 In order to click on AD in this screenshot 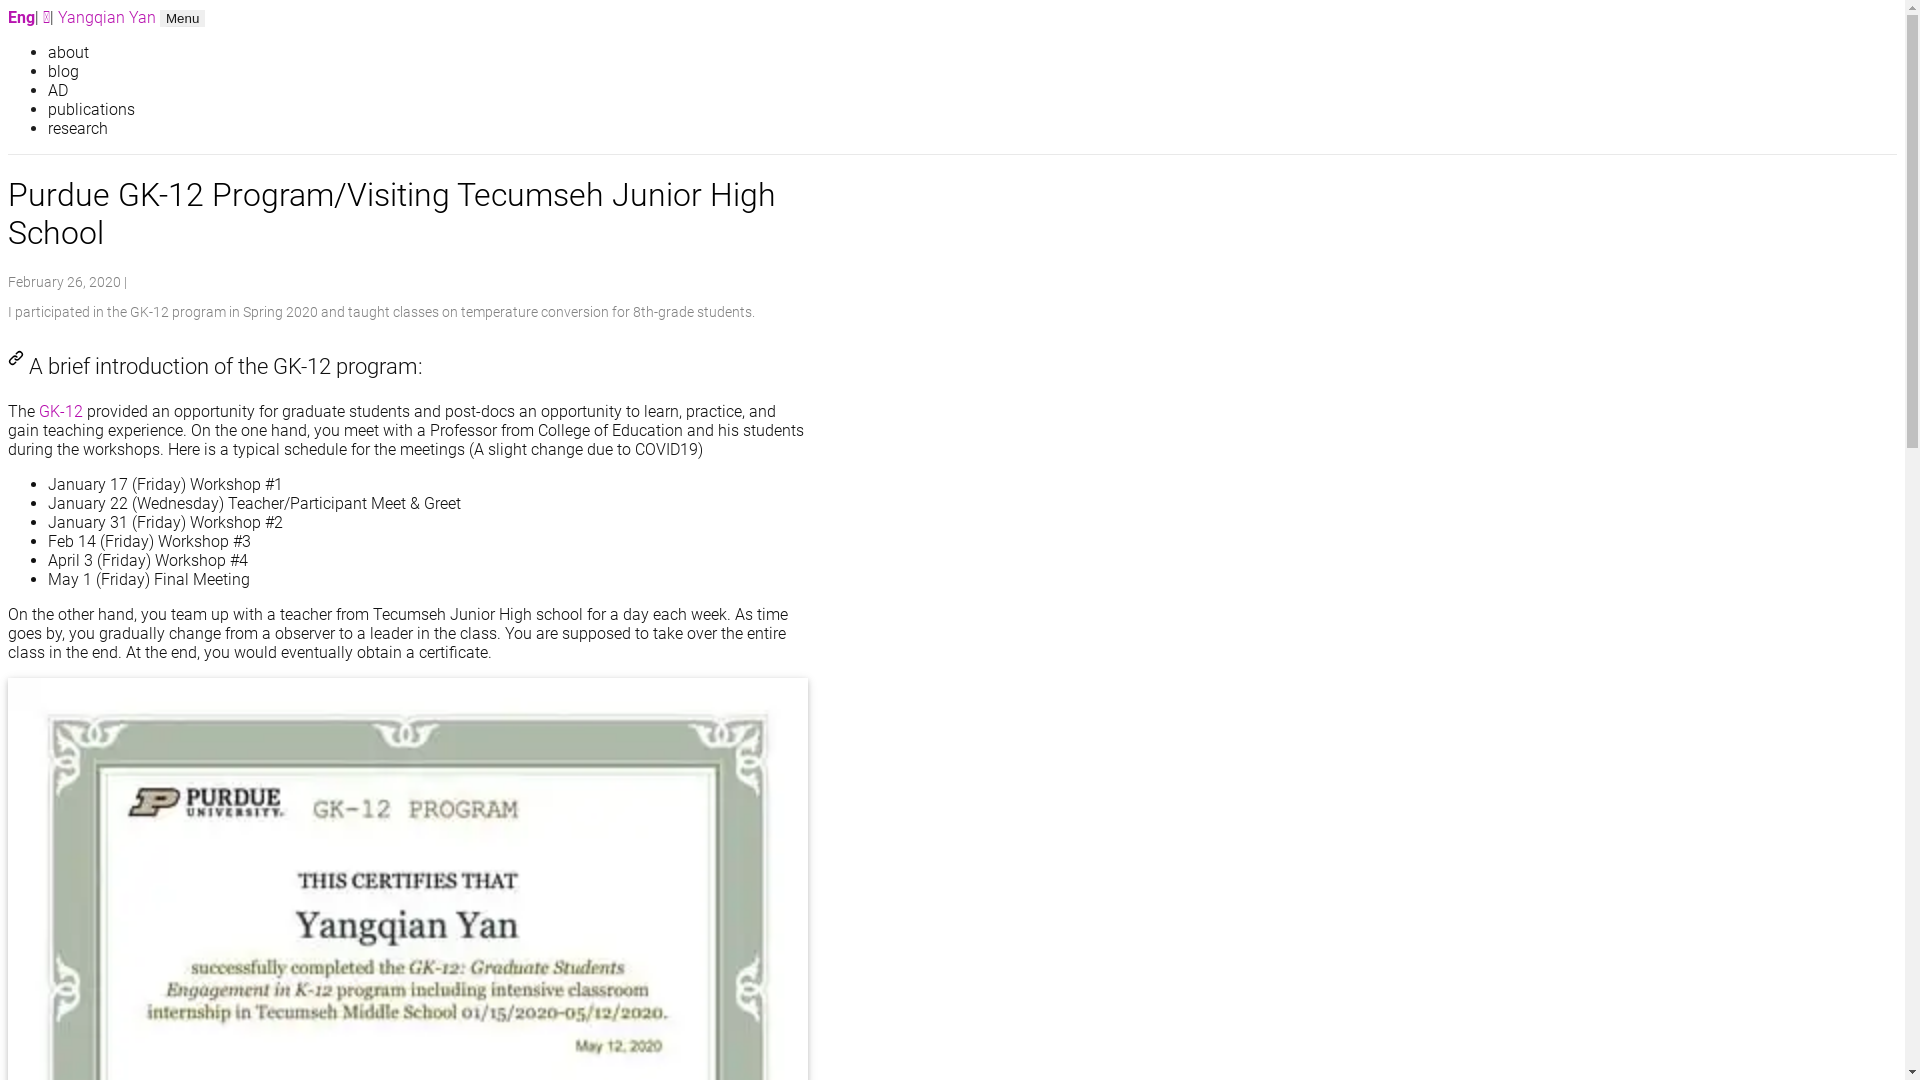, I will do `click(428, 90)`.